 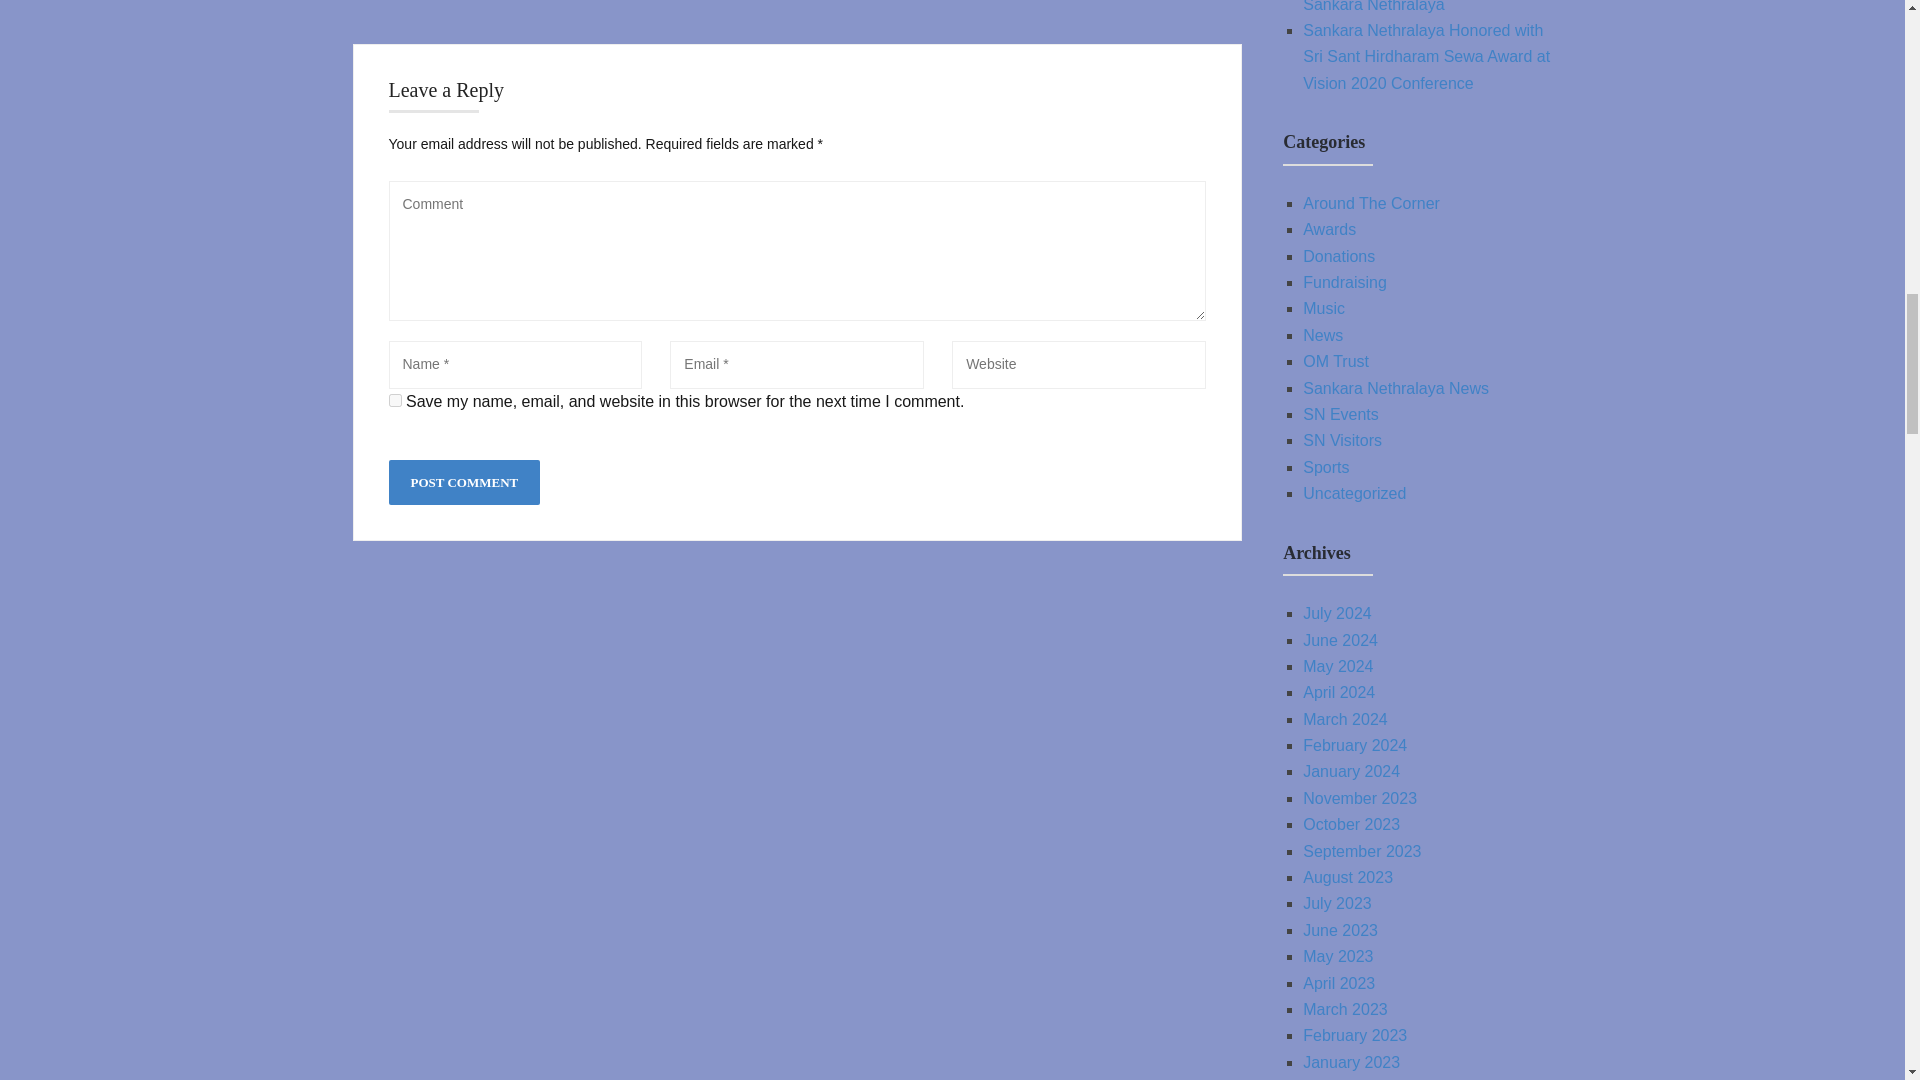 What do you see at coordinates (463, 482) in the screenshot?
I see `Post Comment` at bounding box center [463, 482].